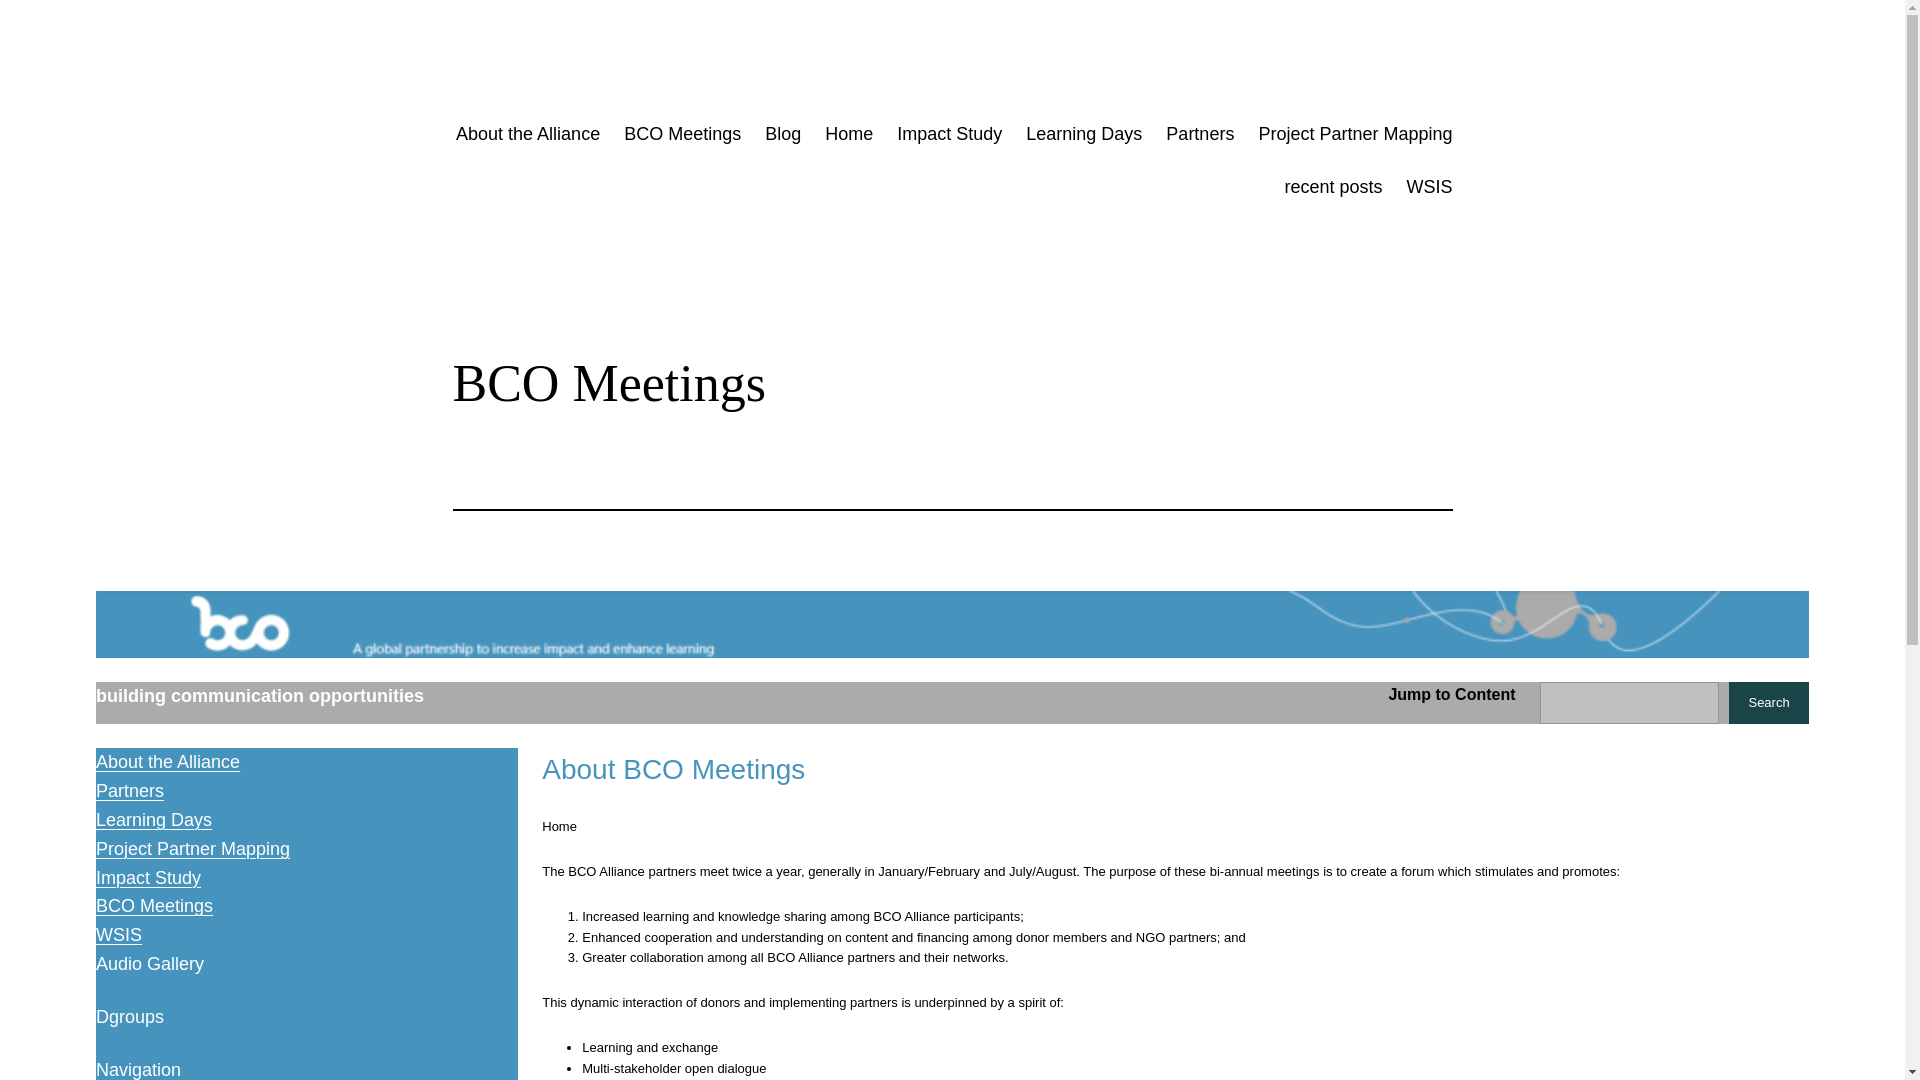 The width and height of the screenshot is (1920, 1080). I want to click on Project Partner Mapping, so click(1354, 134).